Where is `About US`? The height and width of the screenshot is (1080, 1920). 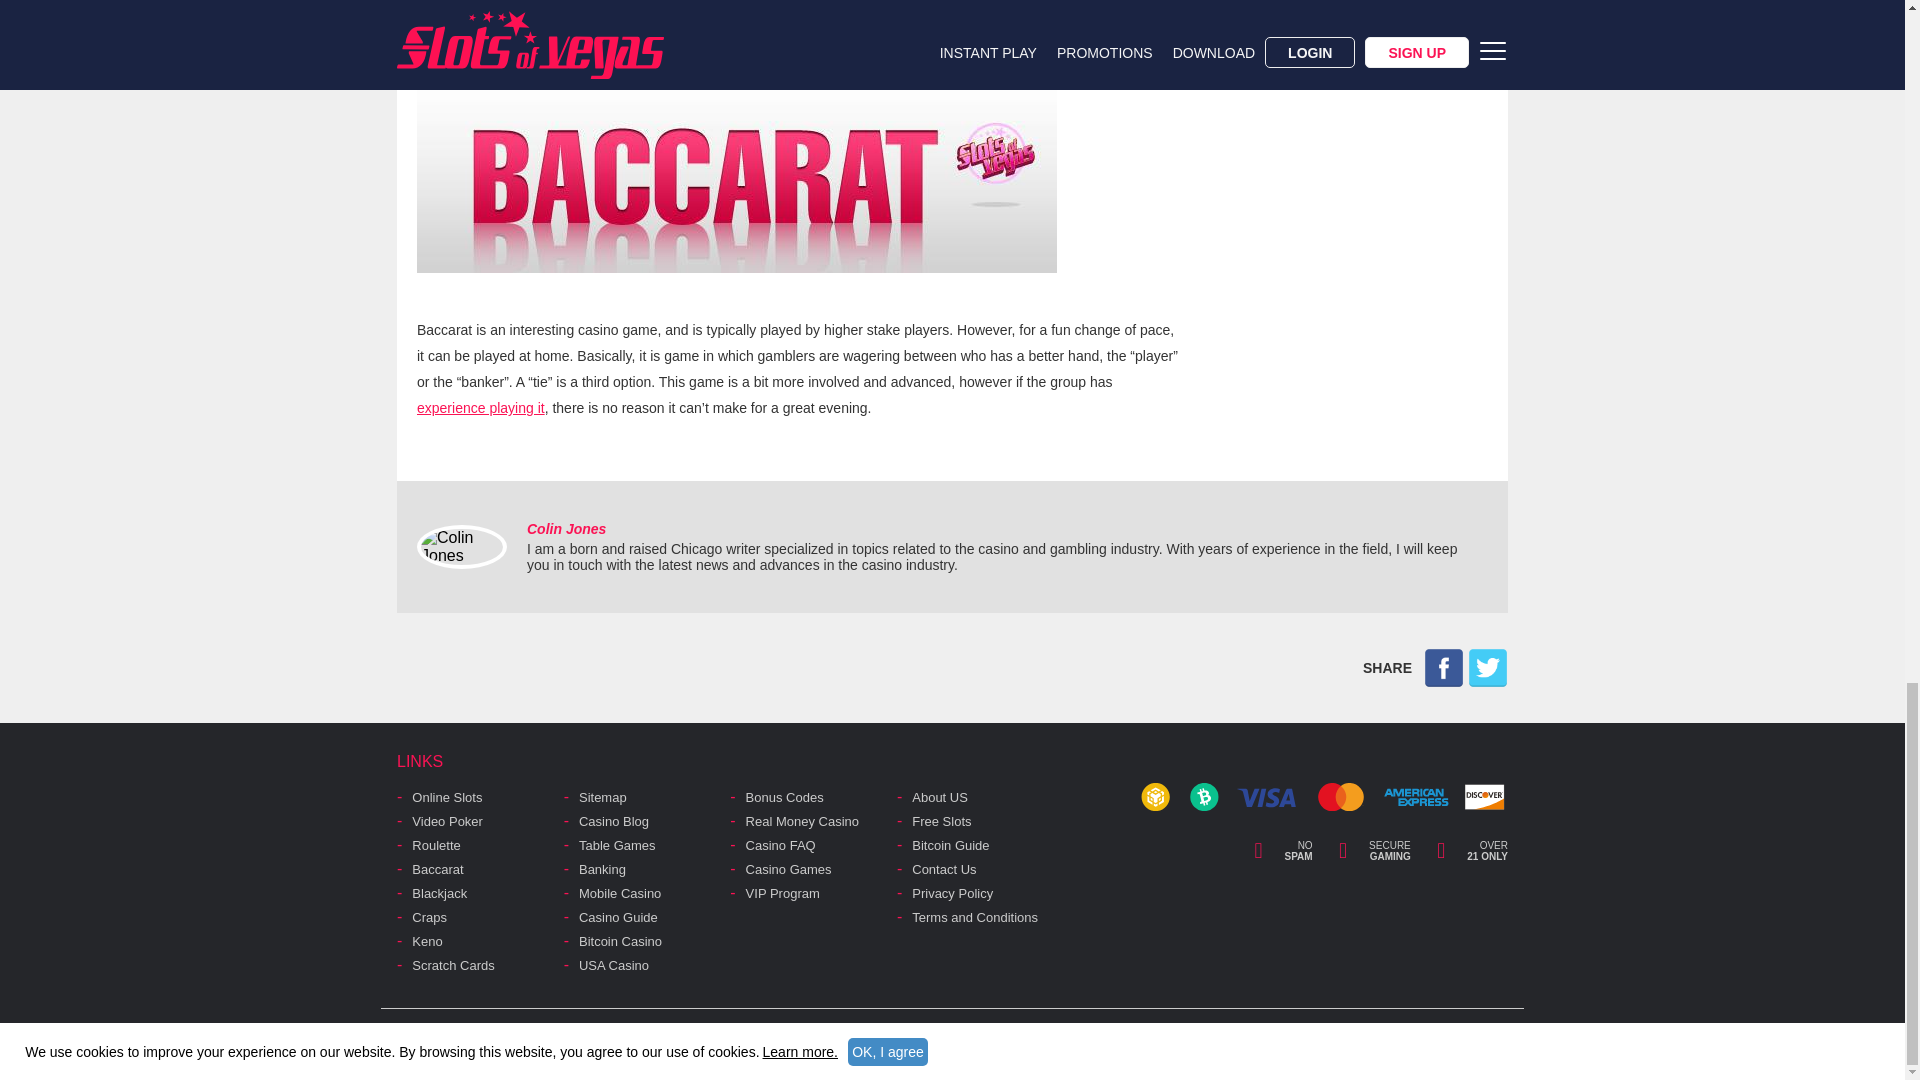
About US is located at coordinates (940, 796).